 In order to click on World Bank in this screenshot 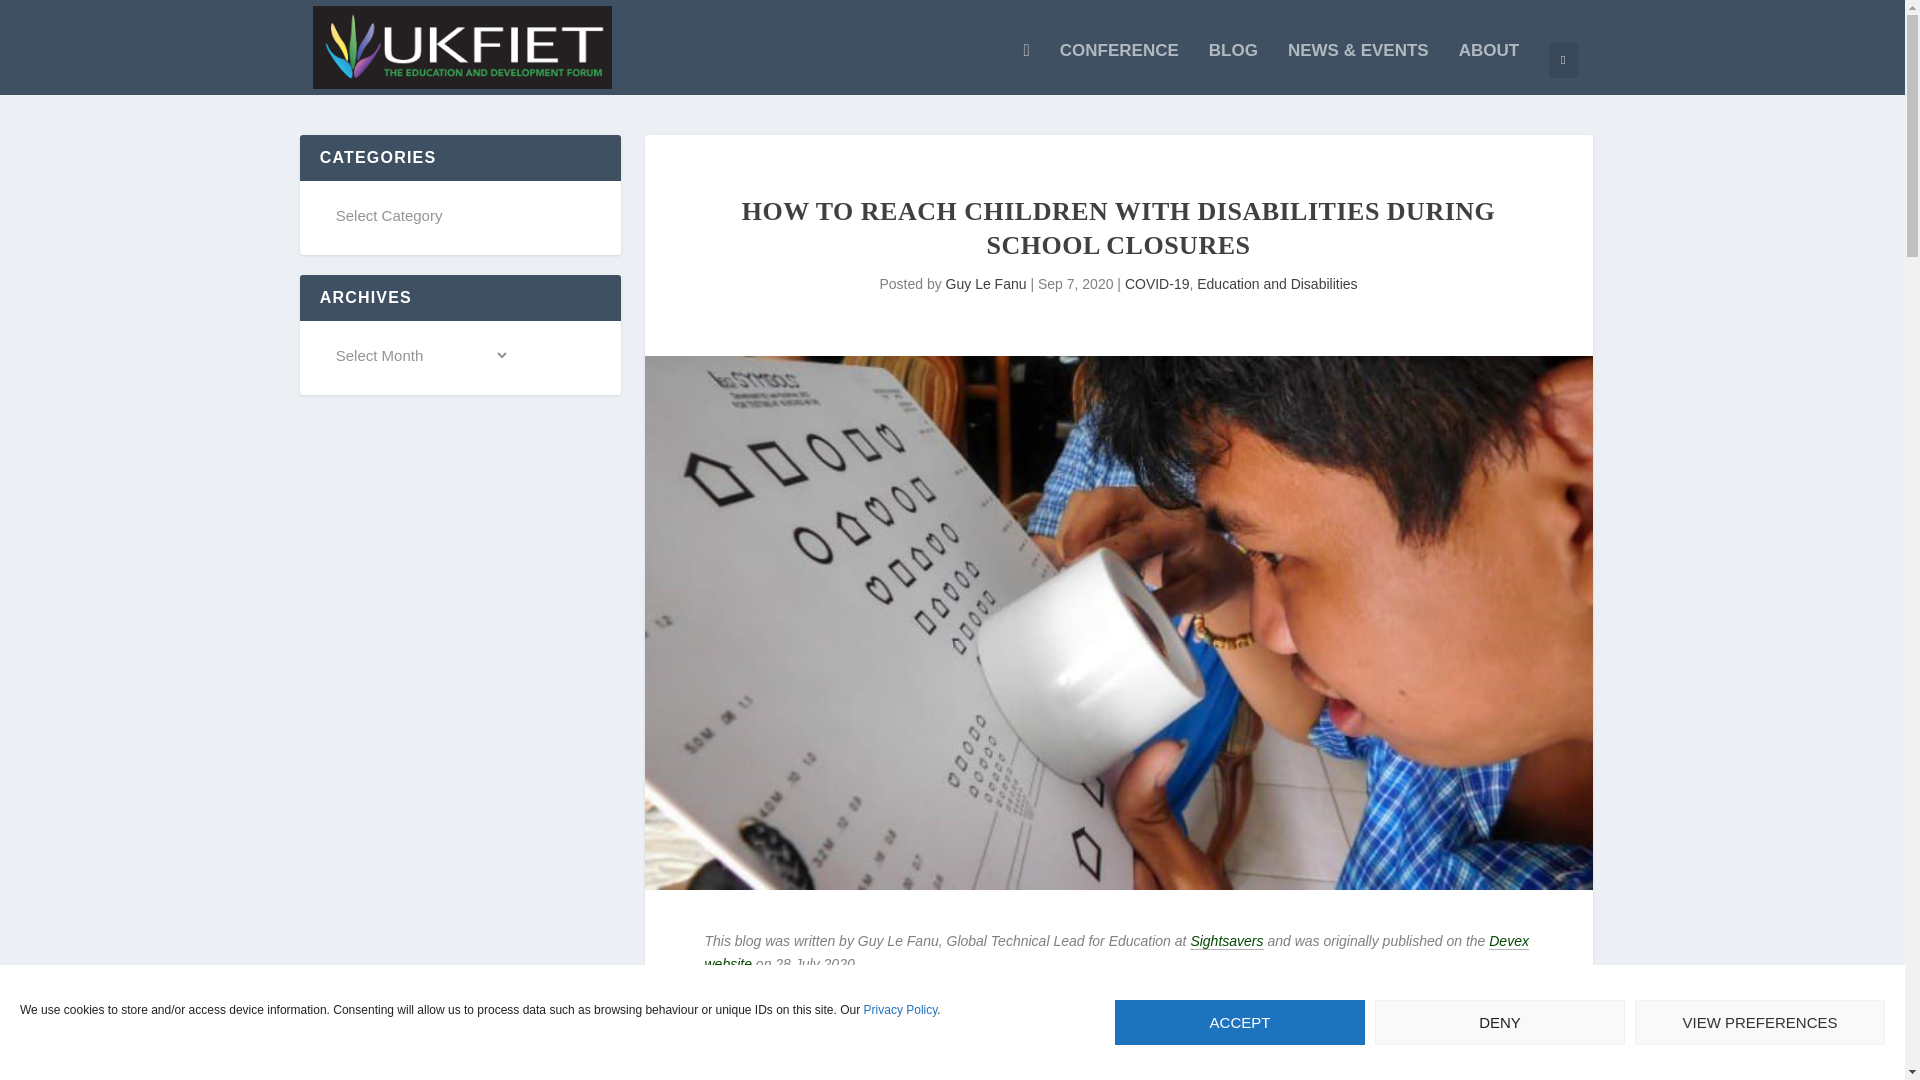, I will do `click(1488, 69)`.